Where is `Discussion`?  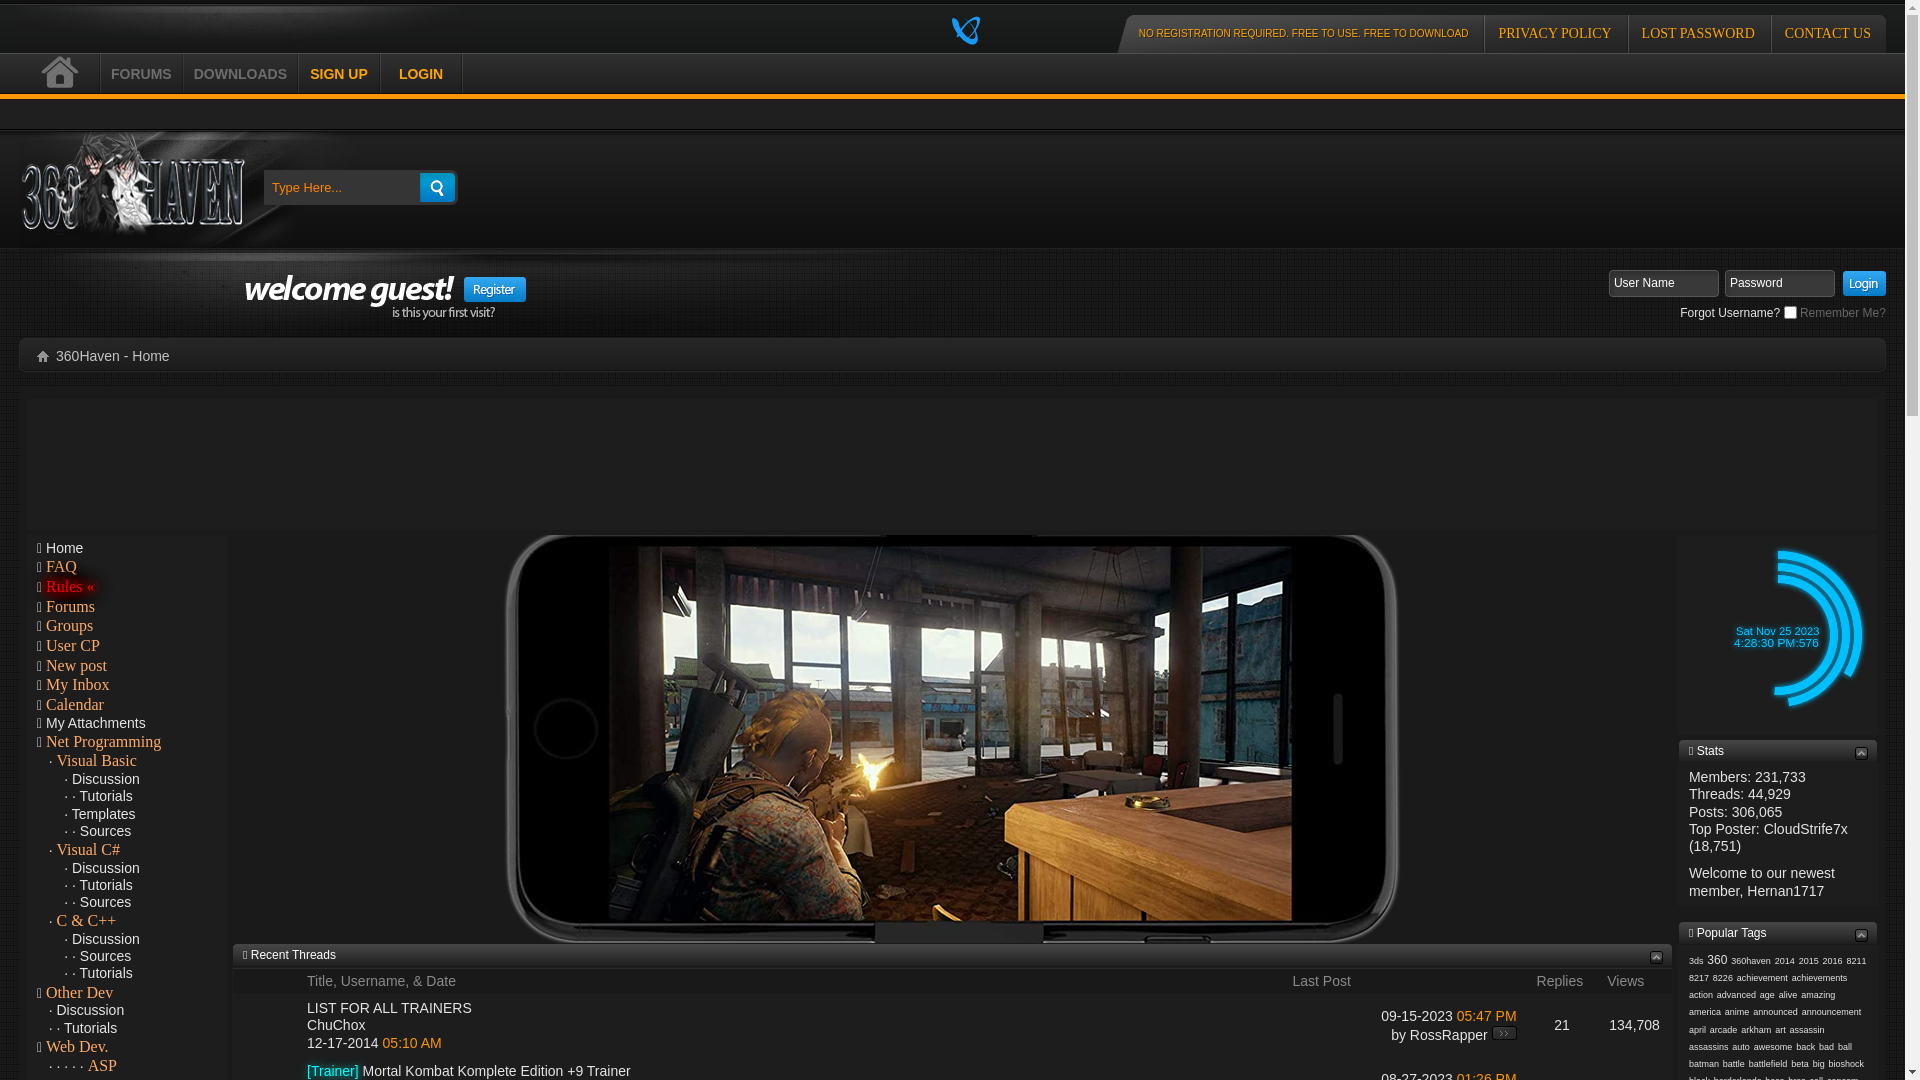
Discussion is located at coordinates (106, 779).